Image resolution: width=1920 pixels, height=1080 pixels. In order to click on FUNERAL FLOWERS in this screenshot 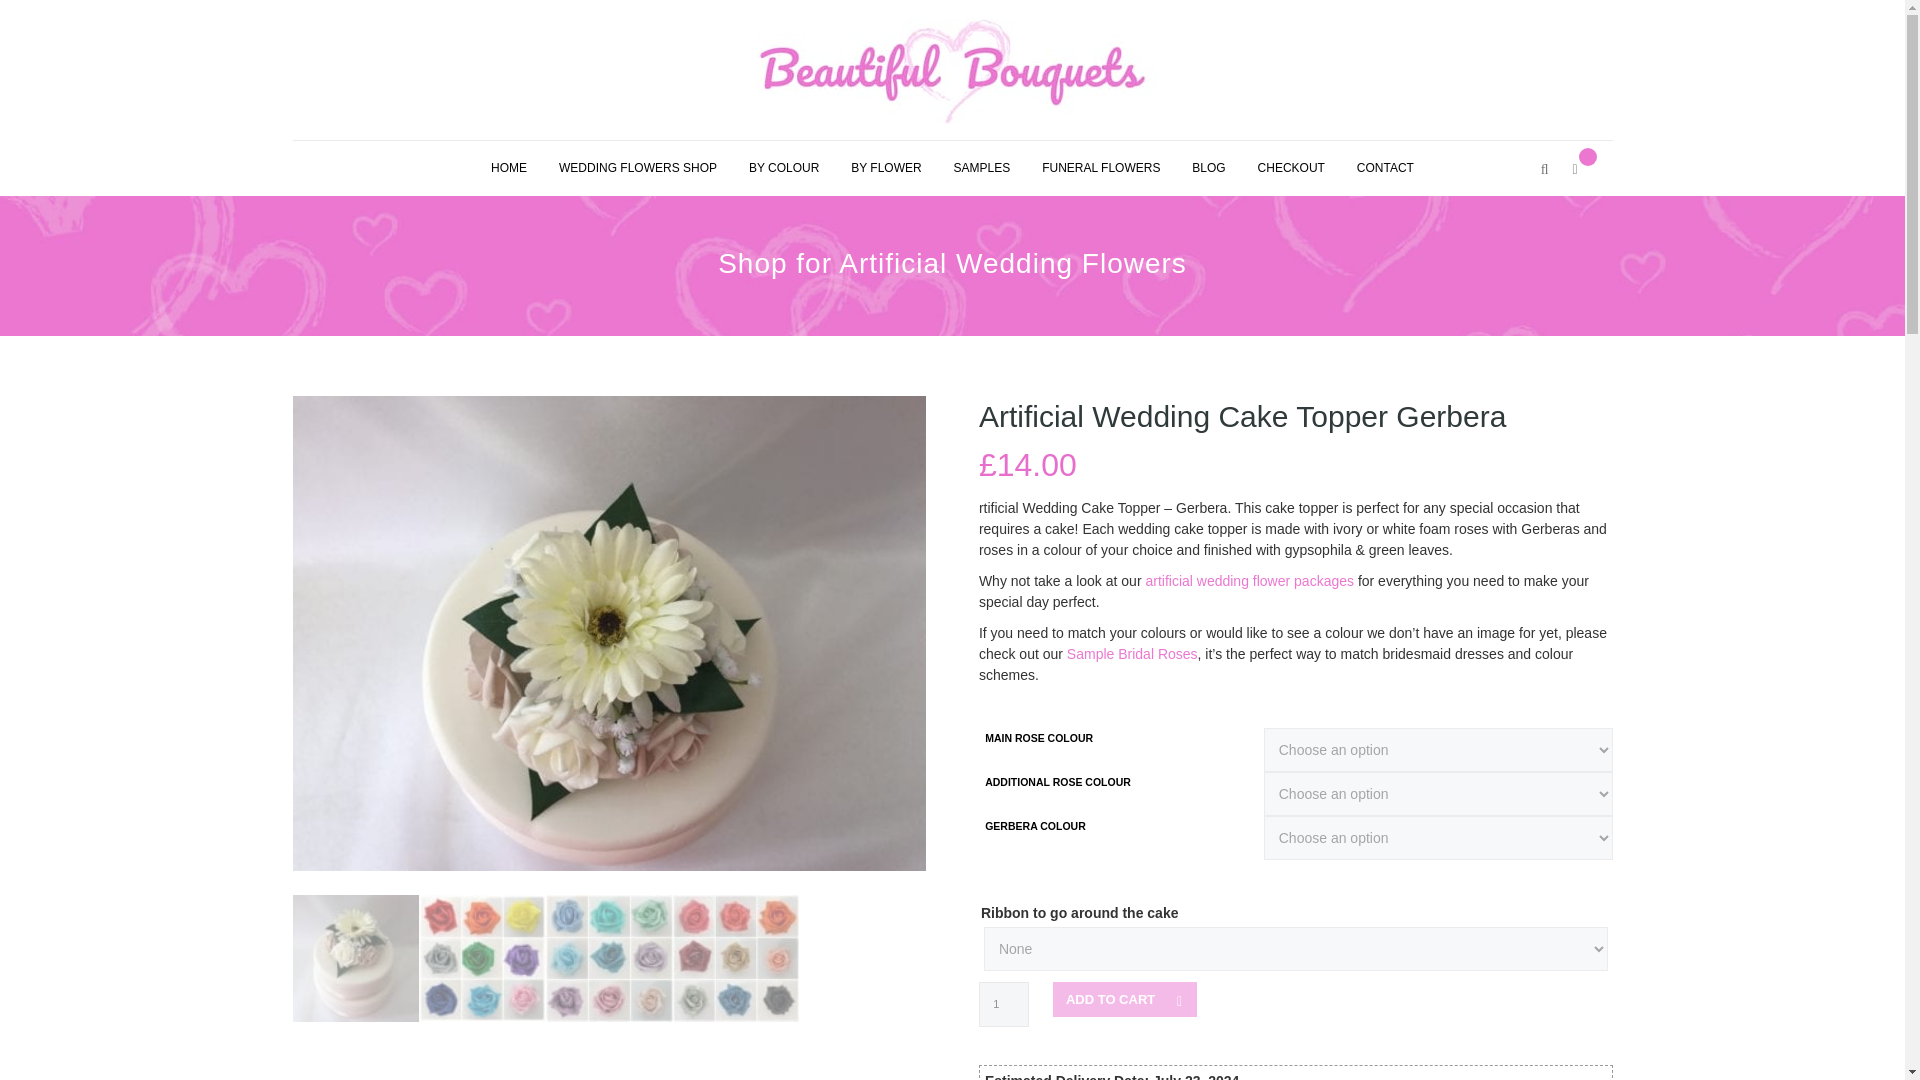, I will do `click(1100, 168)`.